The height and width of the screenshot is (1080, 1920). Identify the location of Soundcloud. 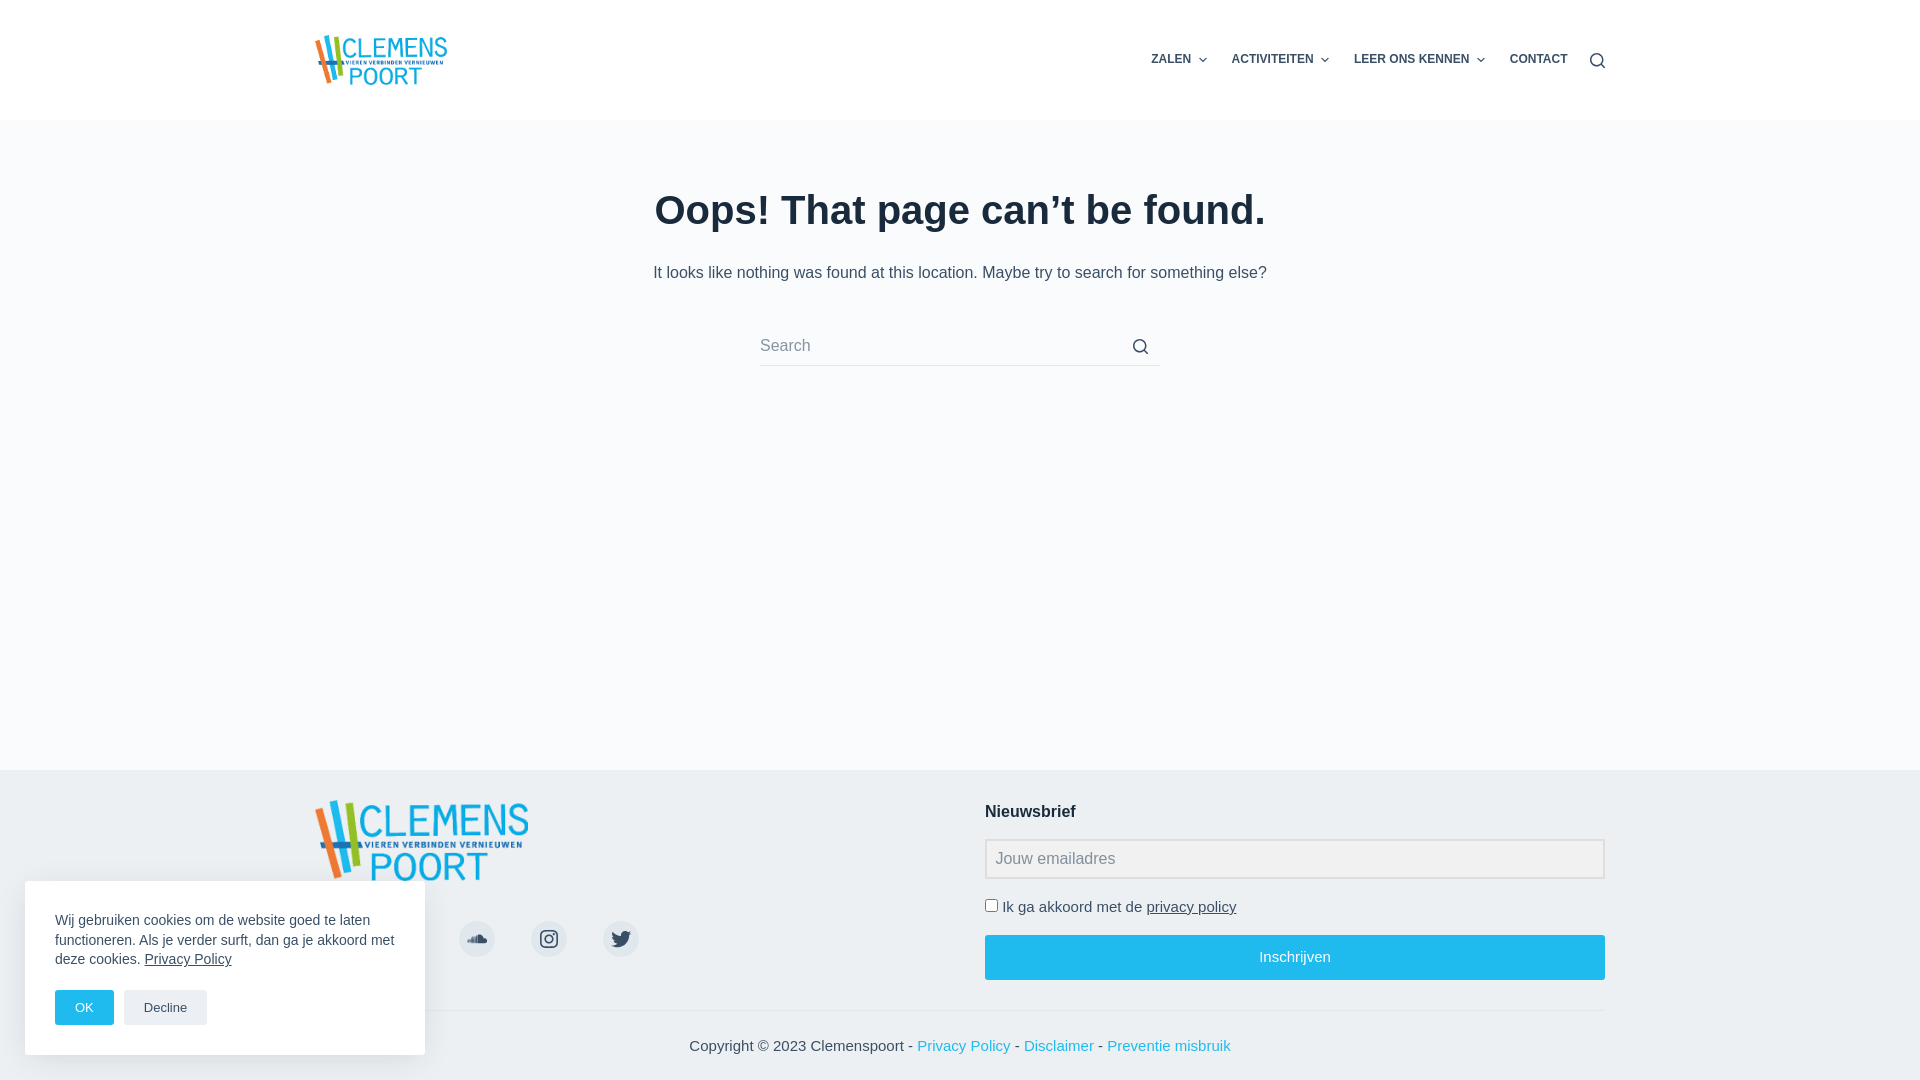
(477, 939).